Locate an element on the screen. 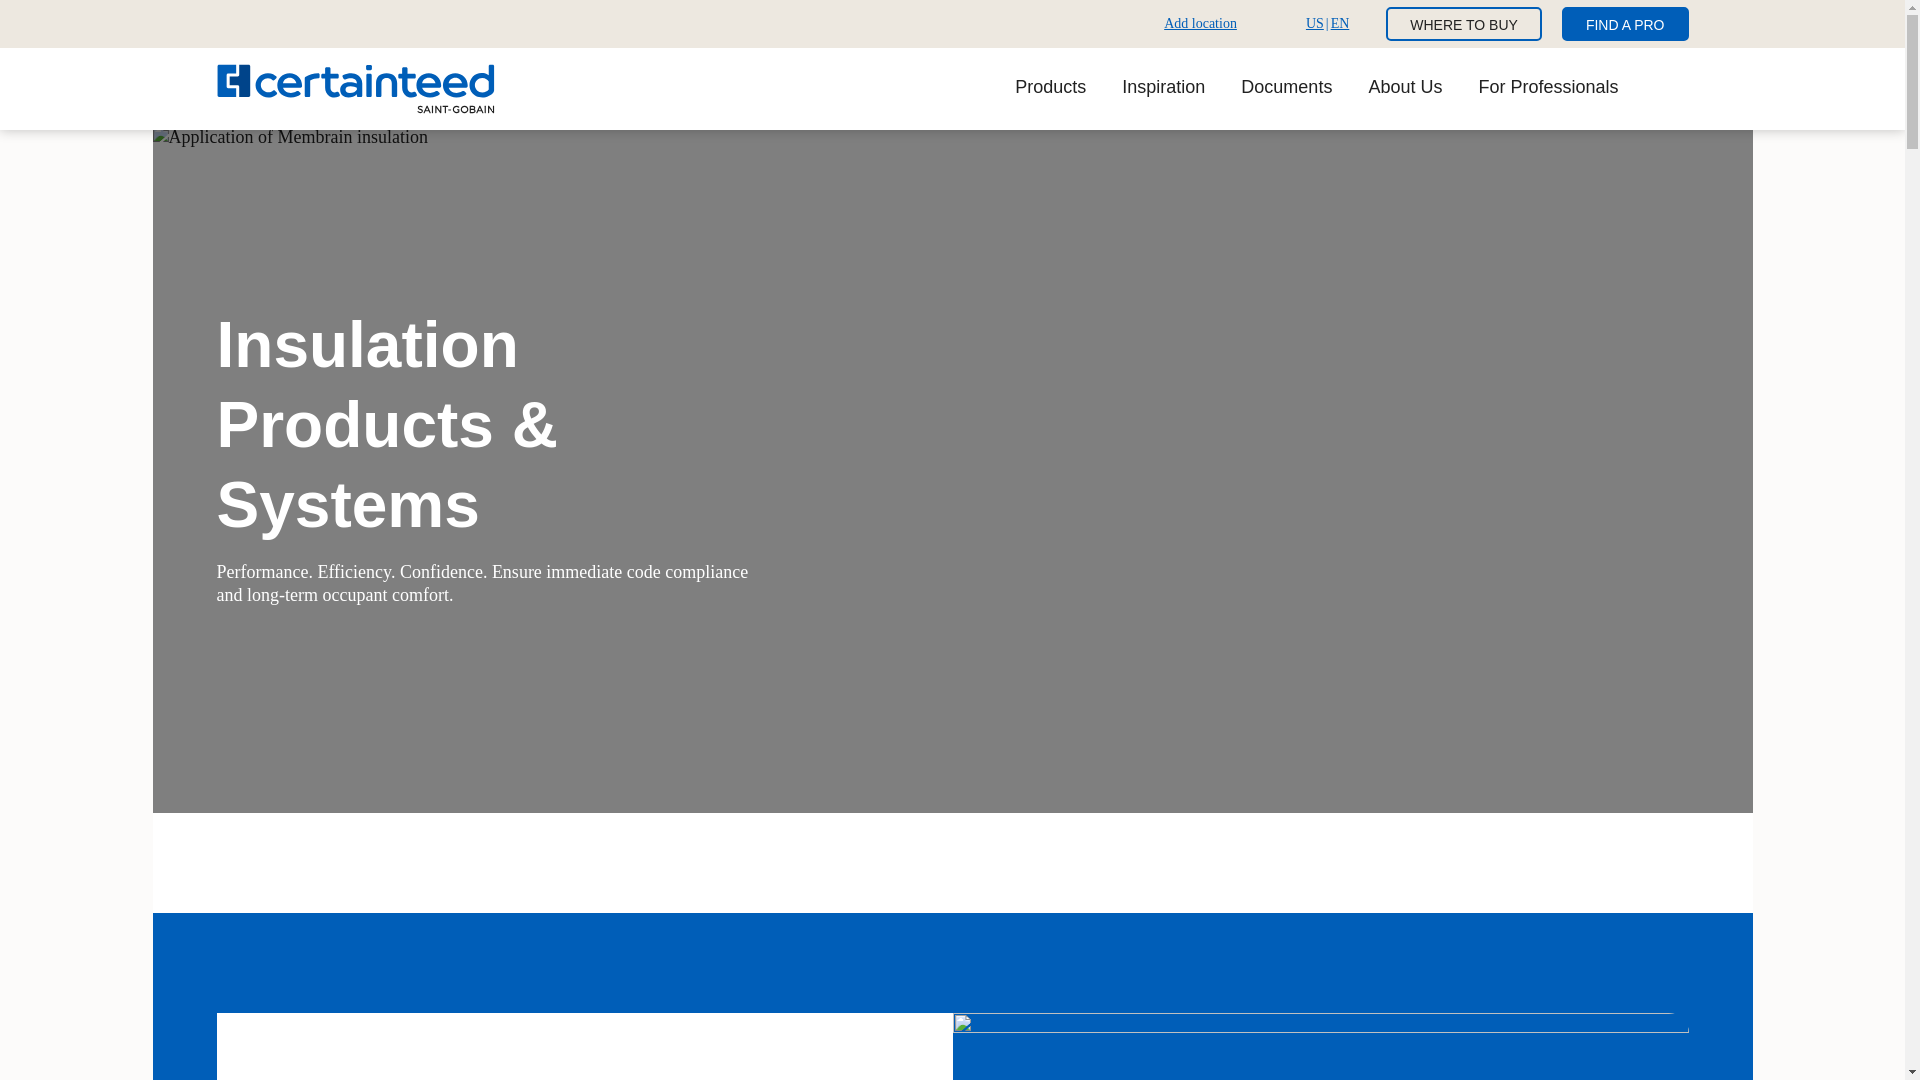 The image size is (1920, 1080). For Professionals is located at coordinates (1196, 23).